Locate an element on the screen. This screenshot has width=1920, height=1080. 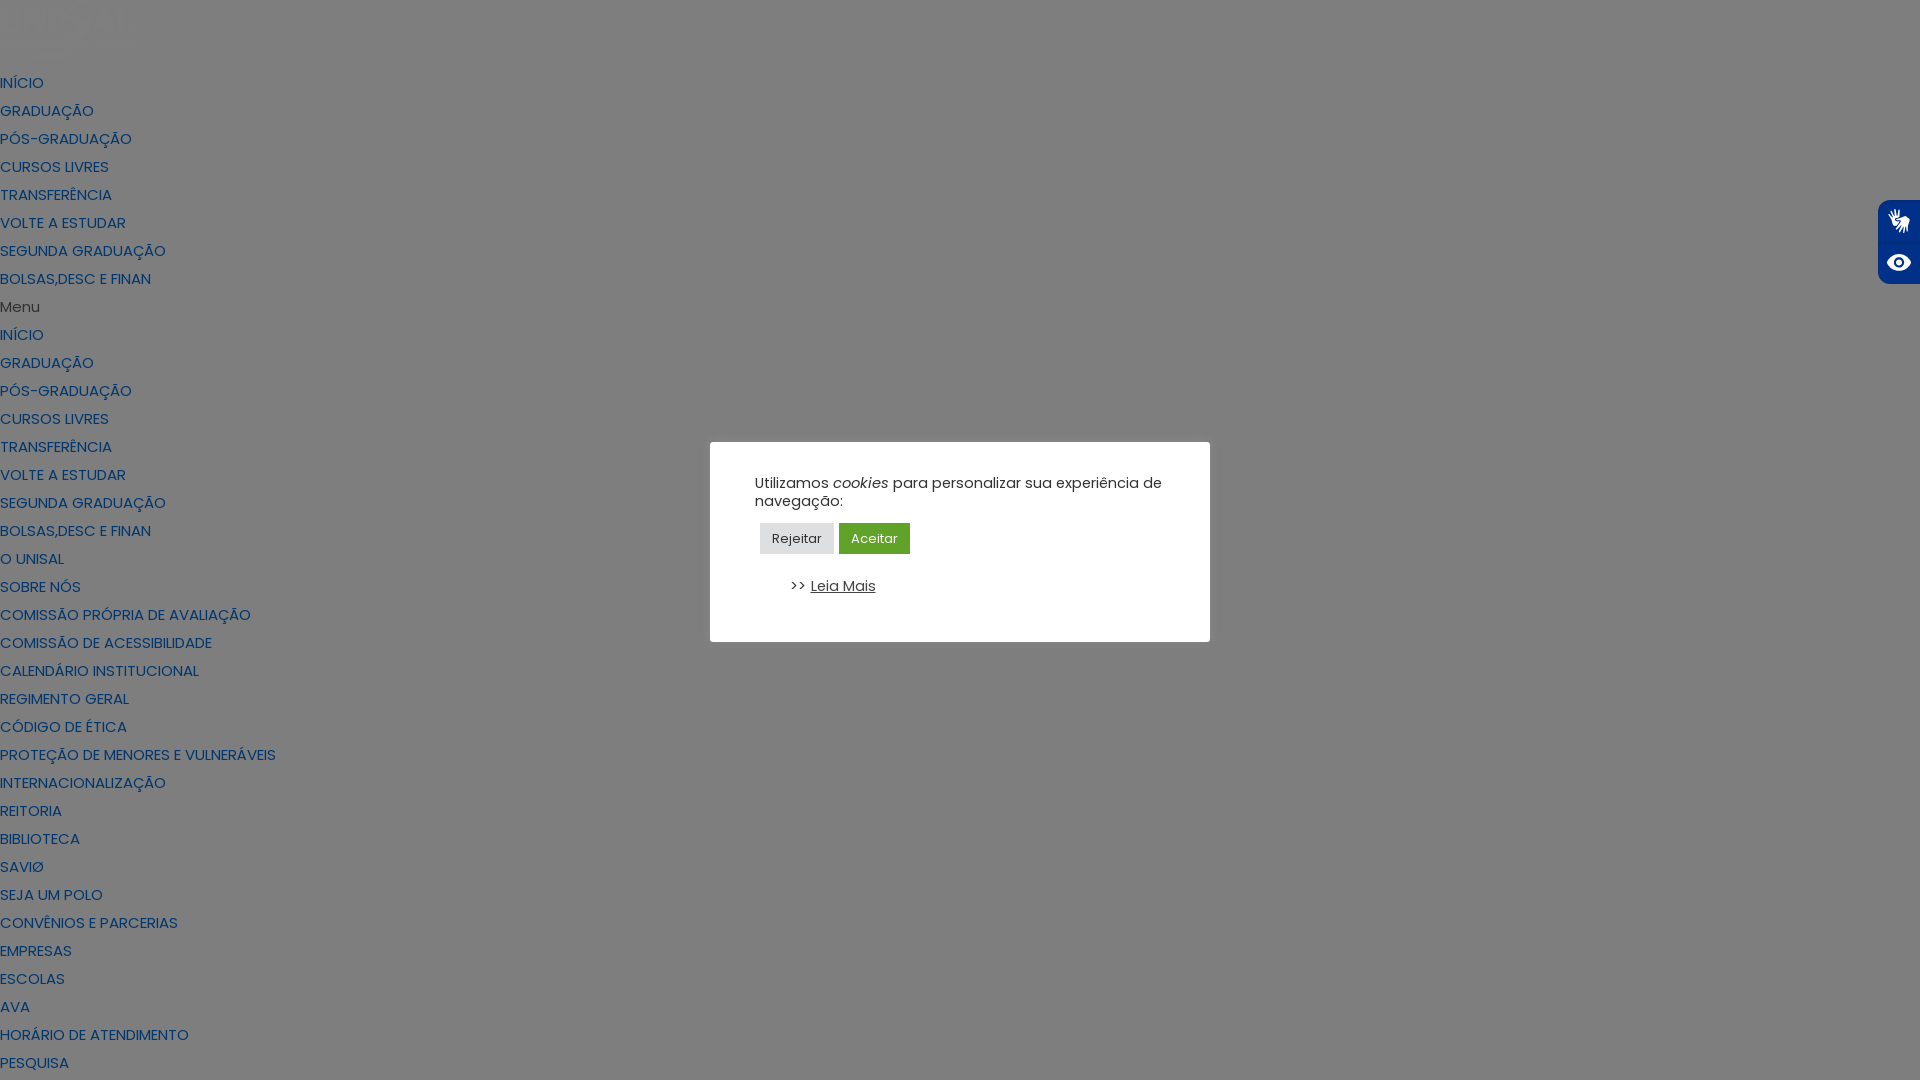
VOLTE A ESTUDAR is located at coordinates (63, 222).